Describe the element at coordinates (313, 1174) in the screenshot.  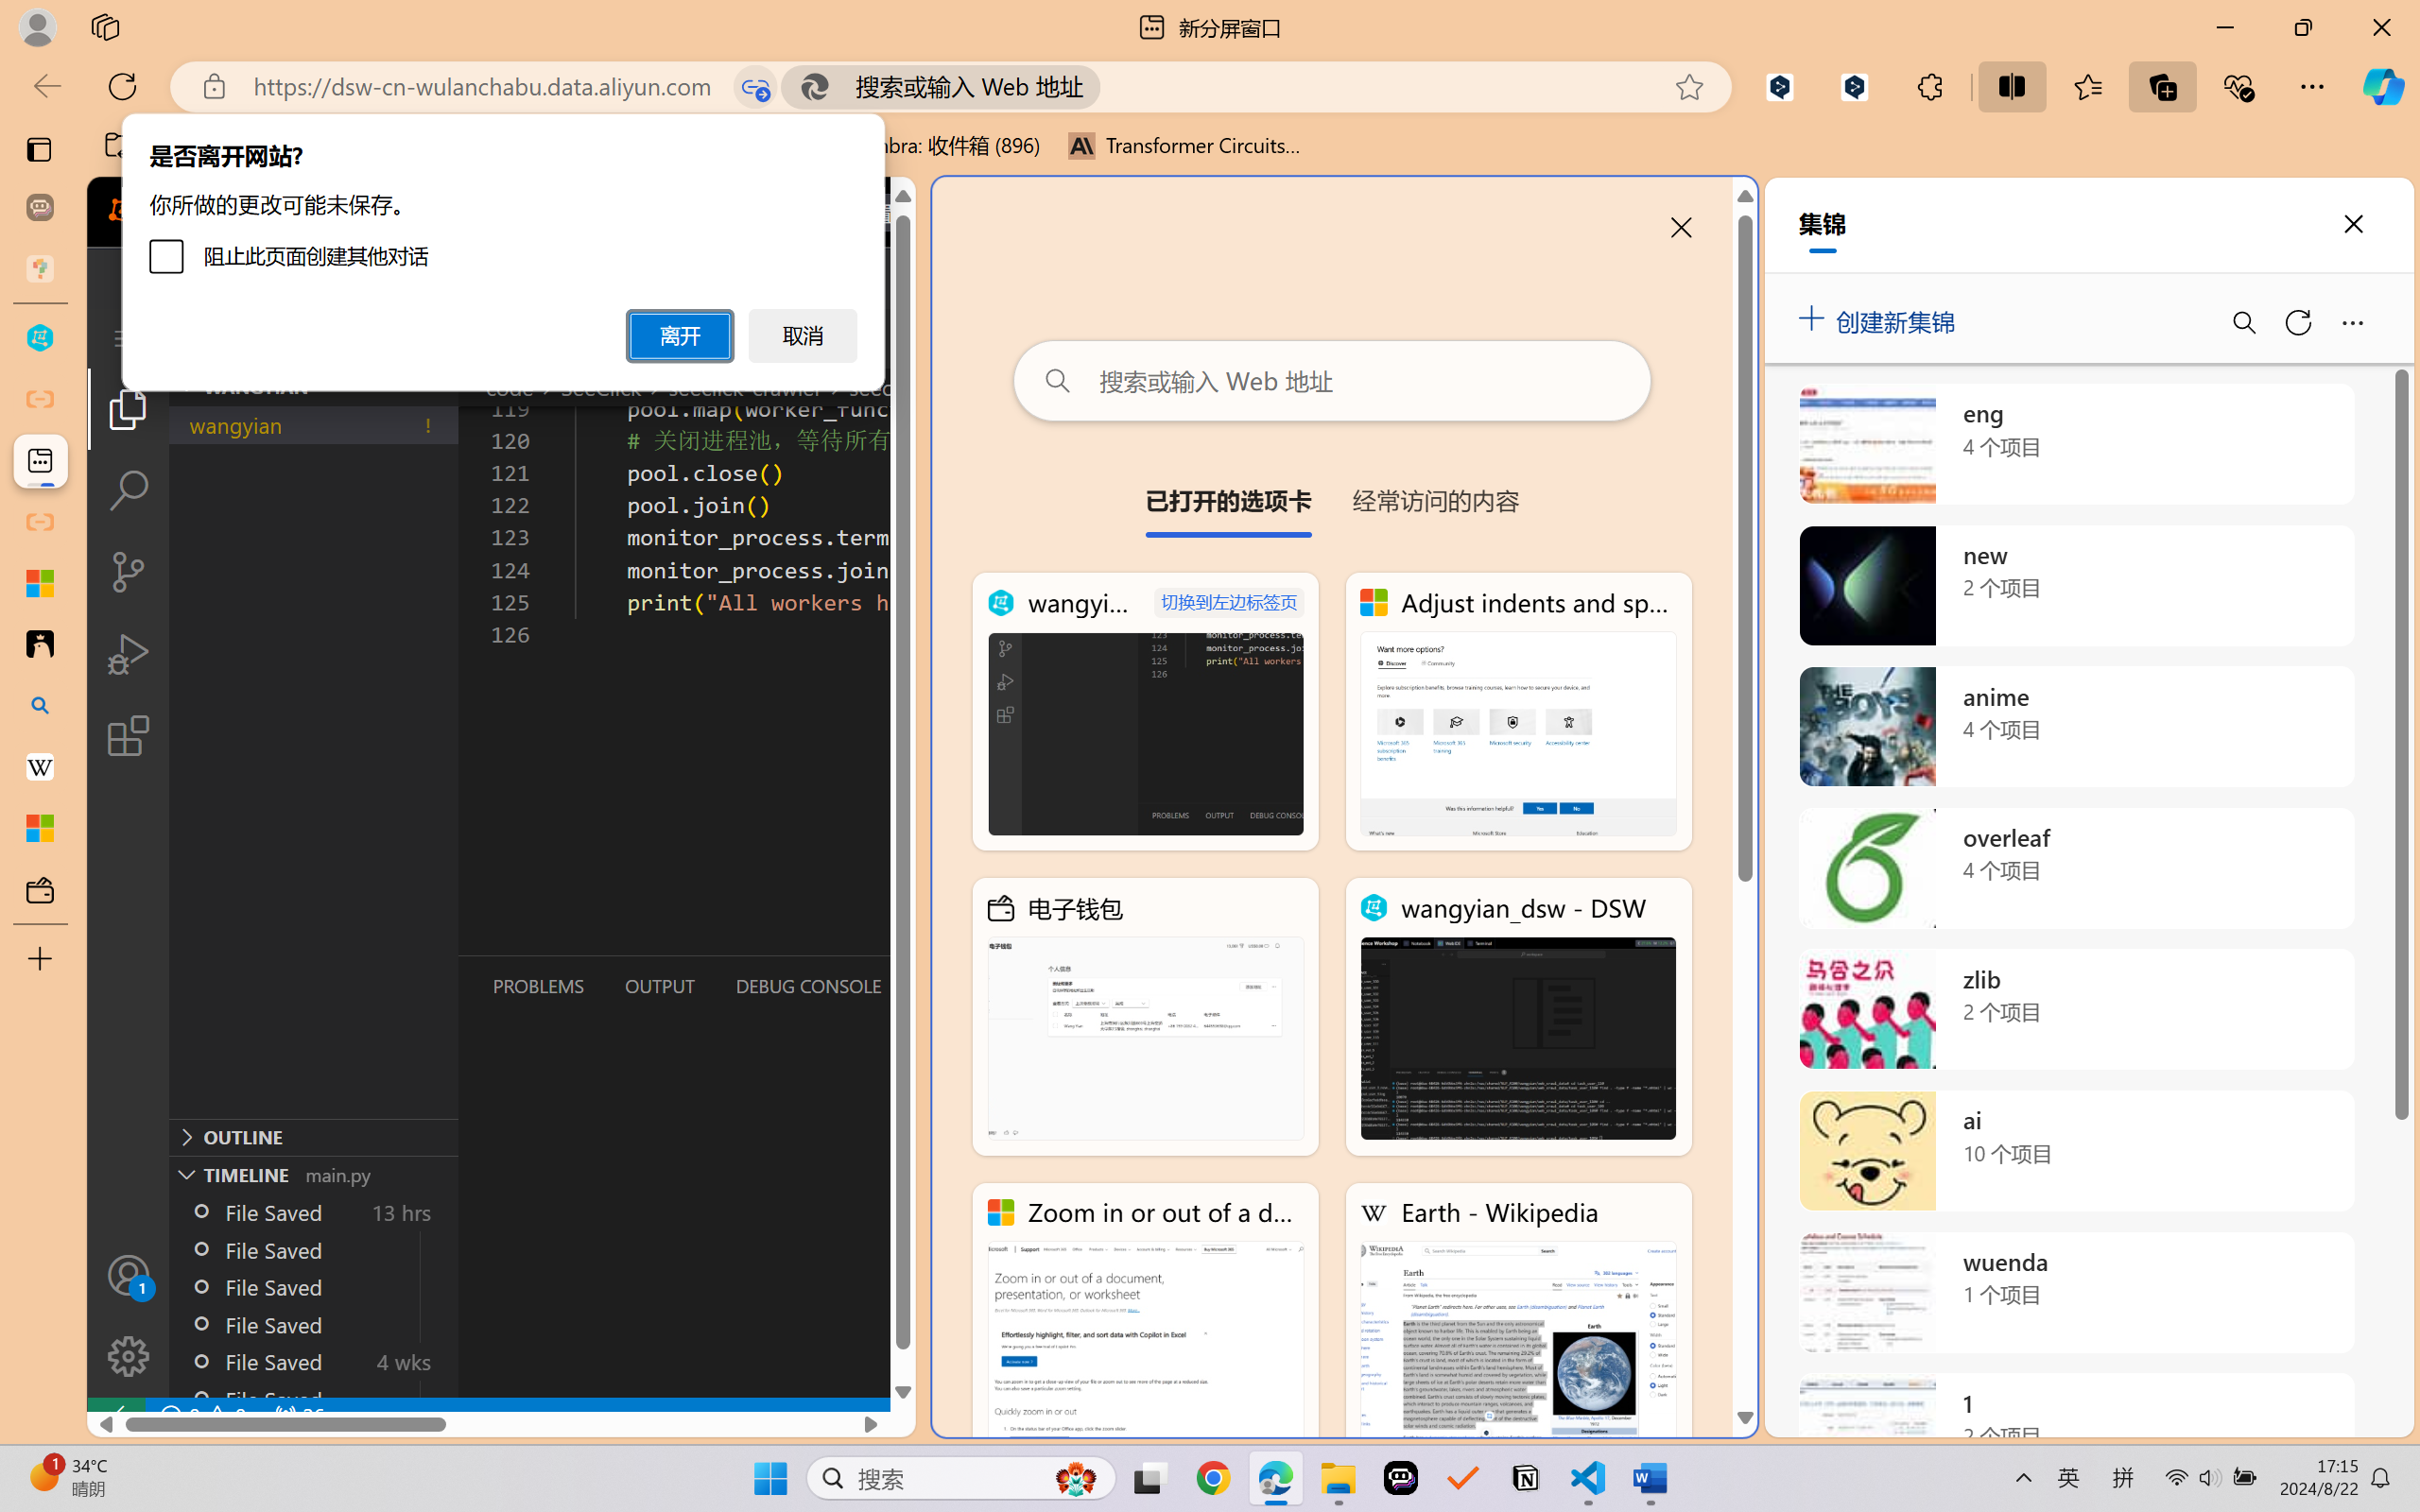
I see `Timeline Section` at that location.